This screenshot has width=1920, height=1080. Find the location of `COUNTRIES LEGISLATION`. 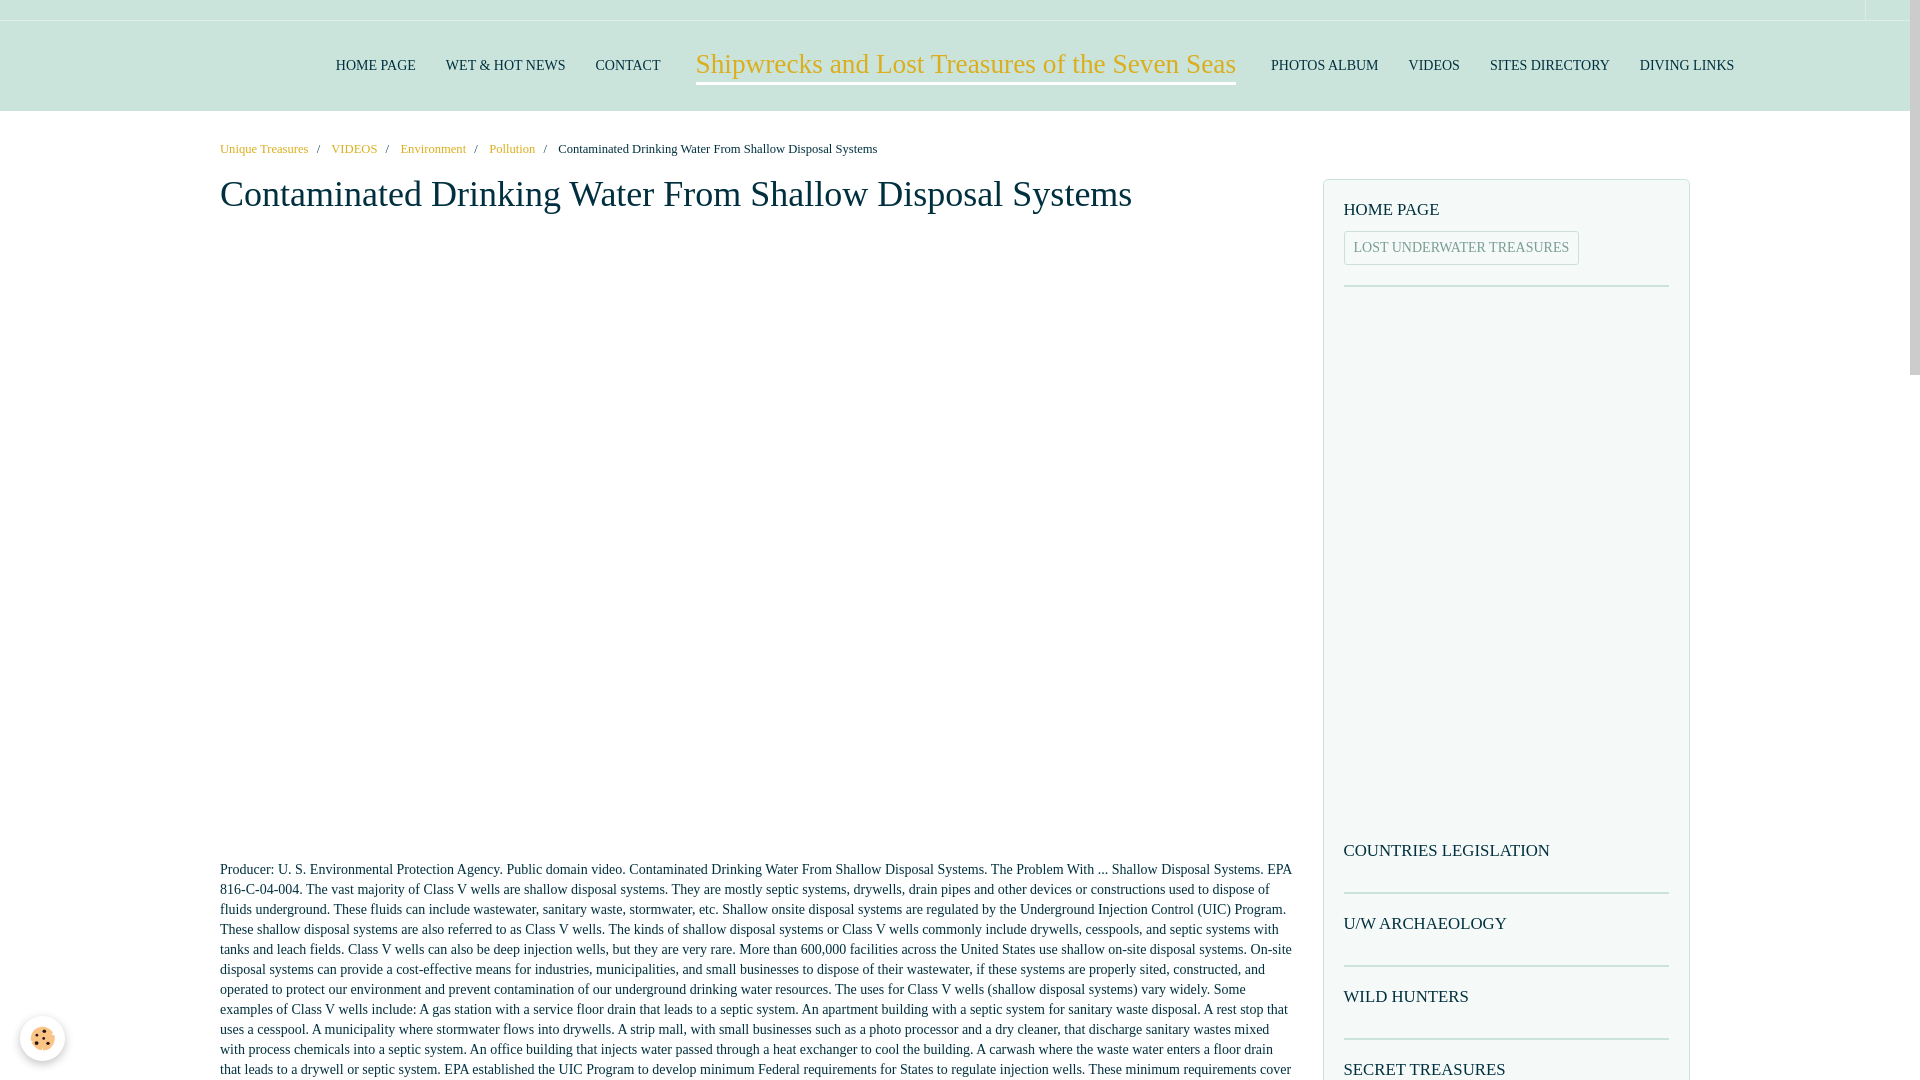

COUNTRIES LEGISLATION is located at coordinates (1507, 851).